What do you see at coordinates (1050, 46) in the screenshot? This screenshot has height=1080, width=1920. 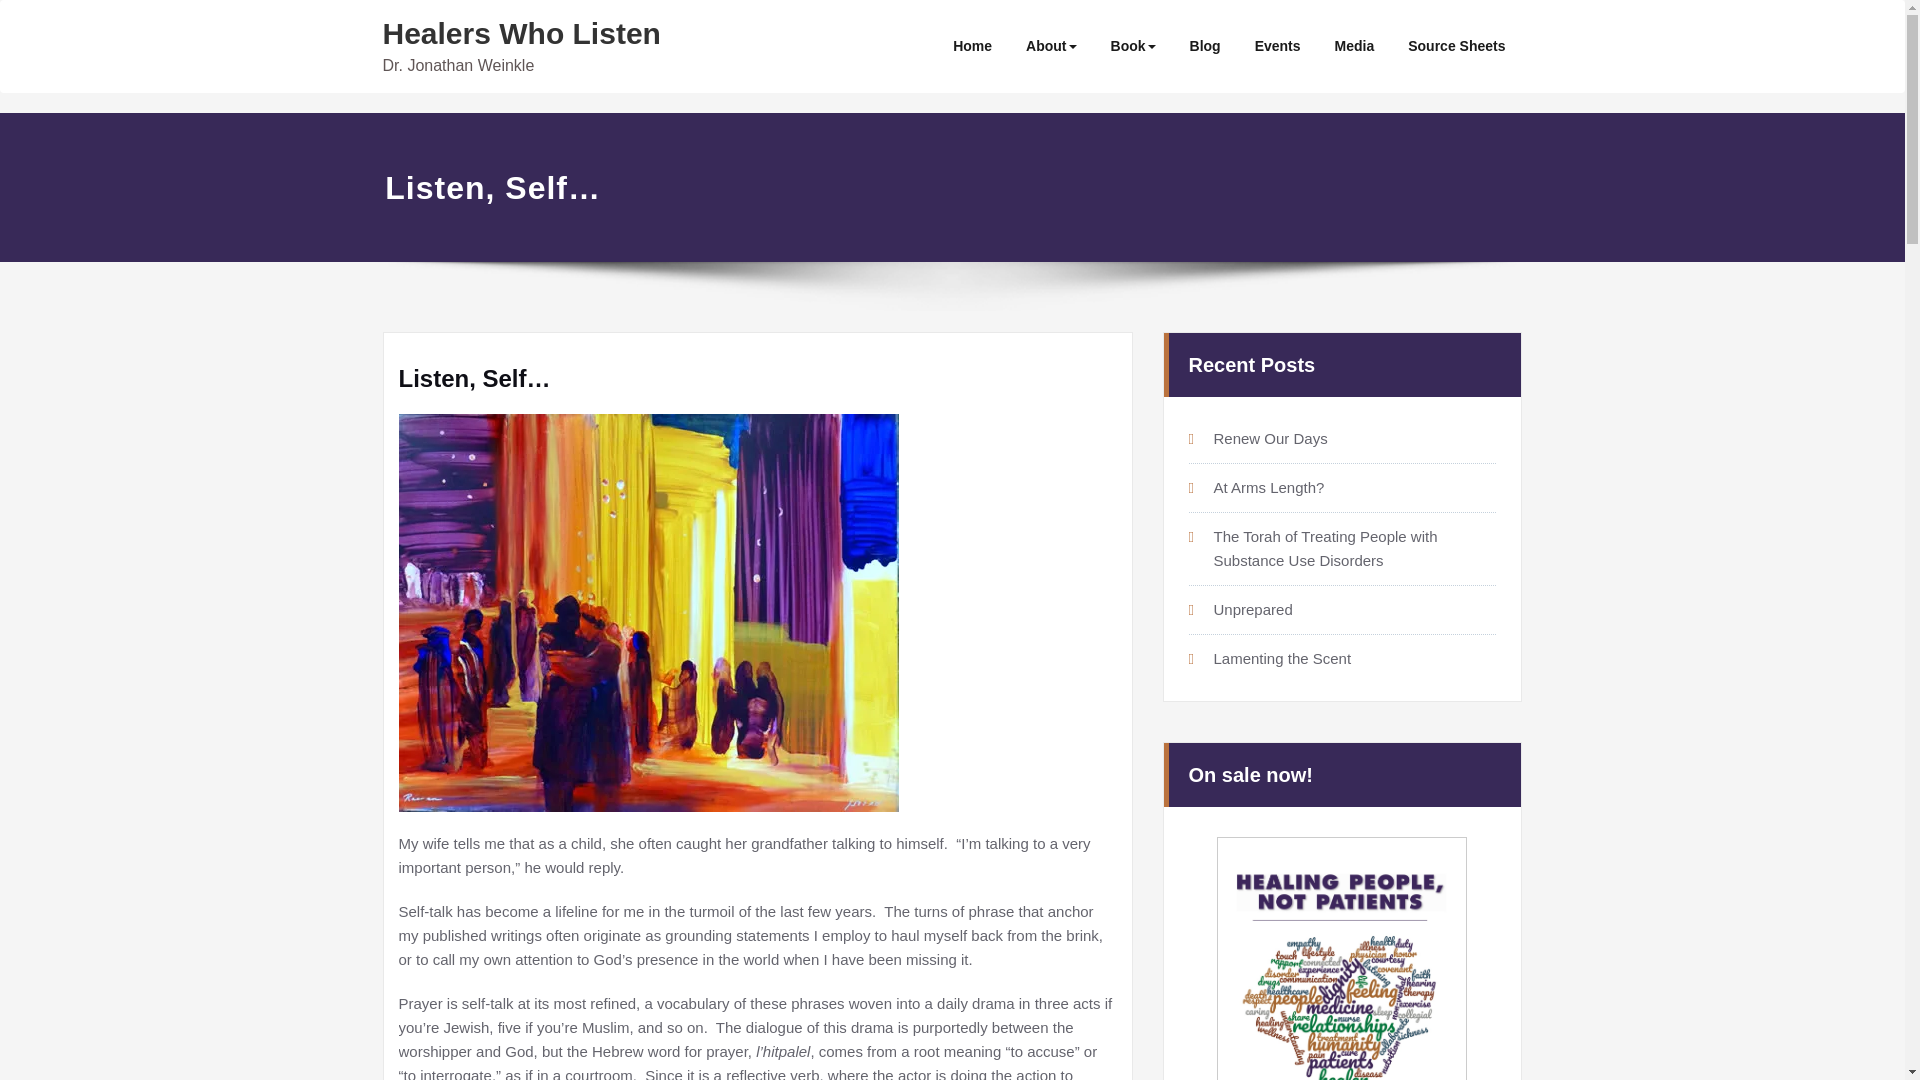 I see `About` at bounding box center [1050, 46].